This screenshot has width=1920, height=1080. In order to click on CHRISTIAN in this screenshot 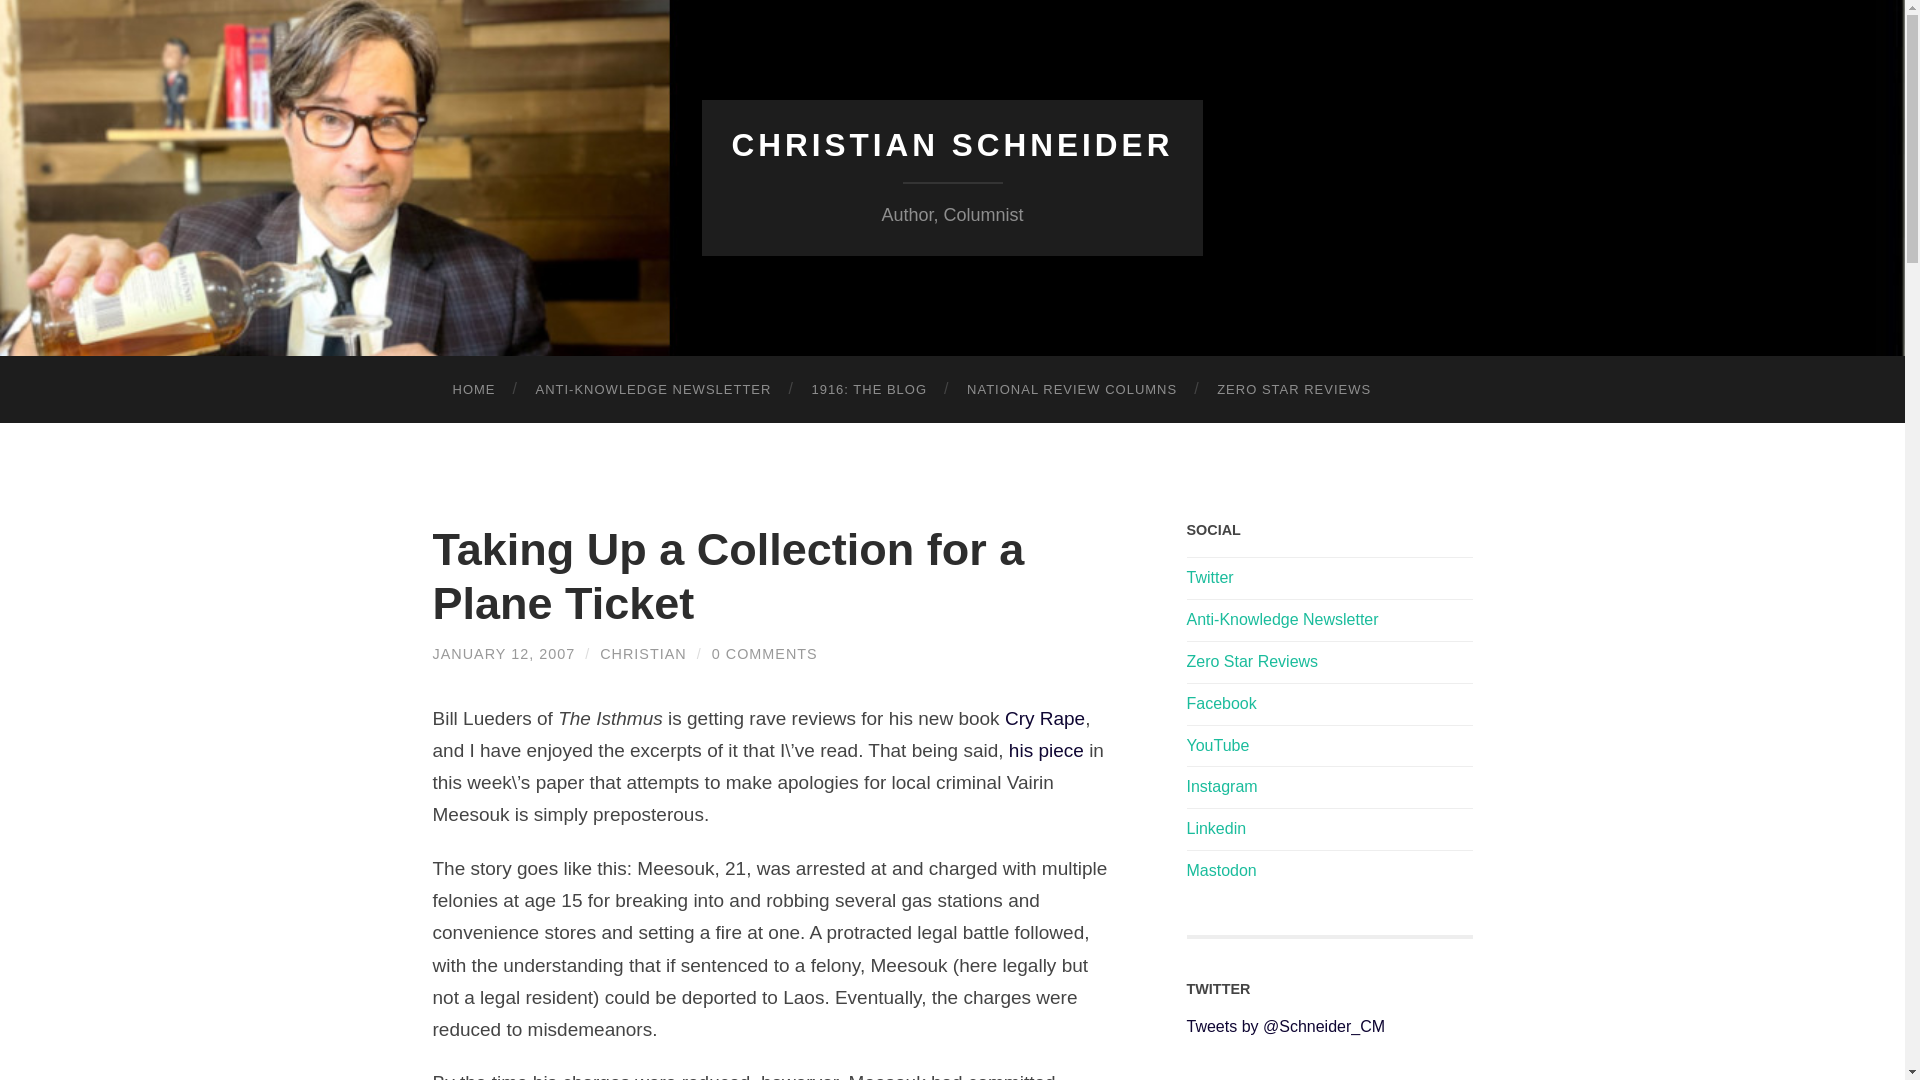, I will do `click(643, 654)`.